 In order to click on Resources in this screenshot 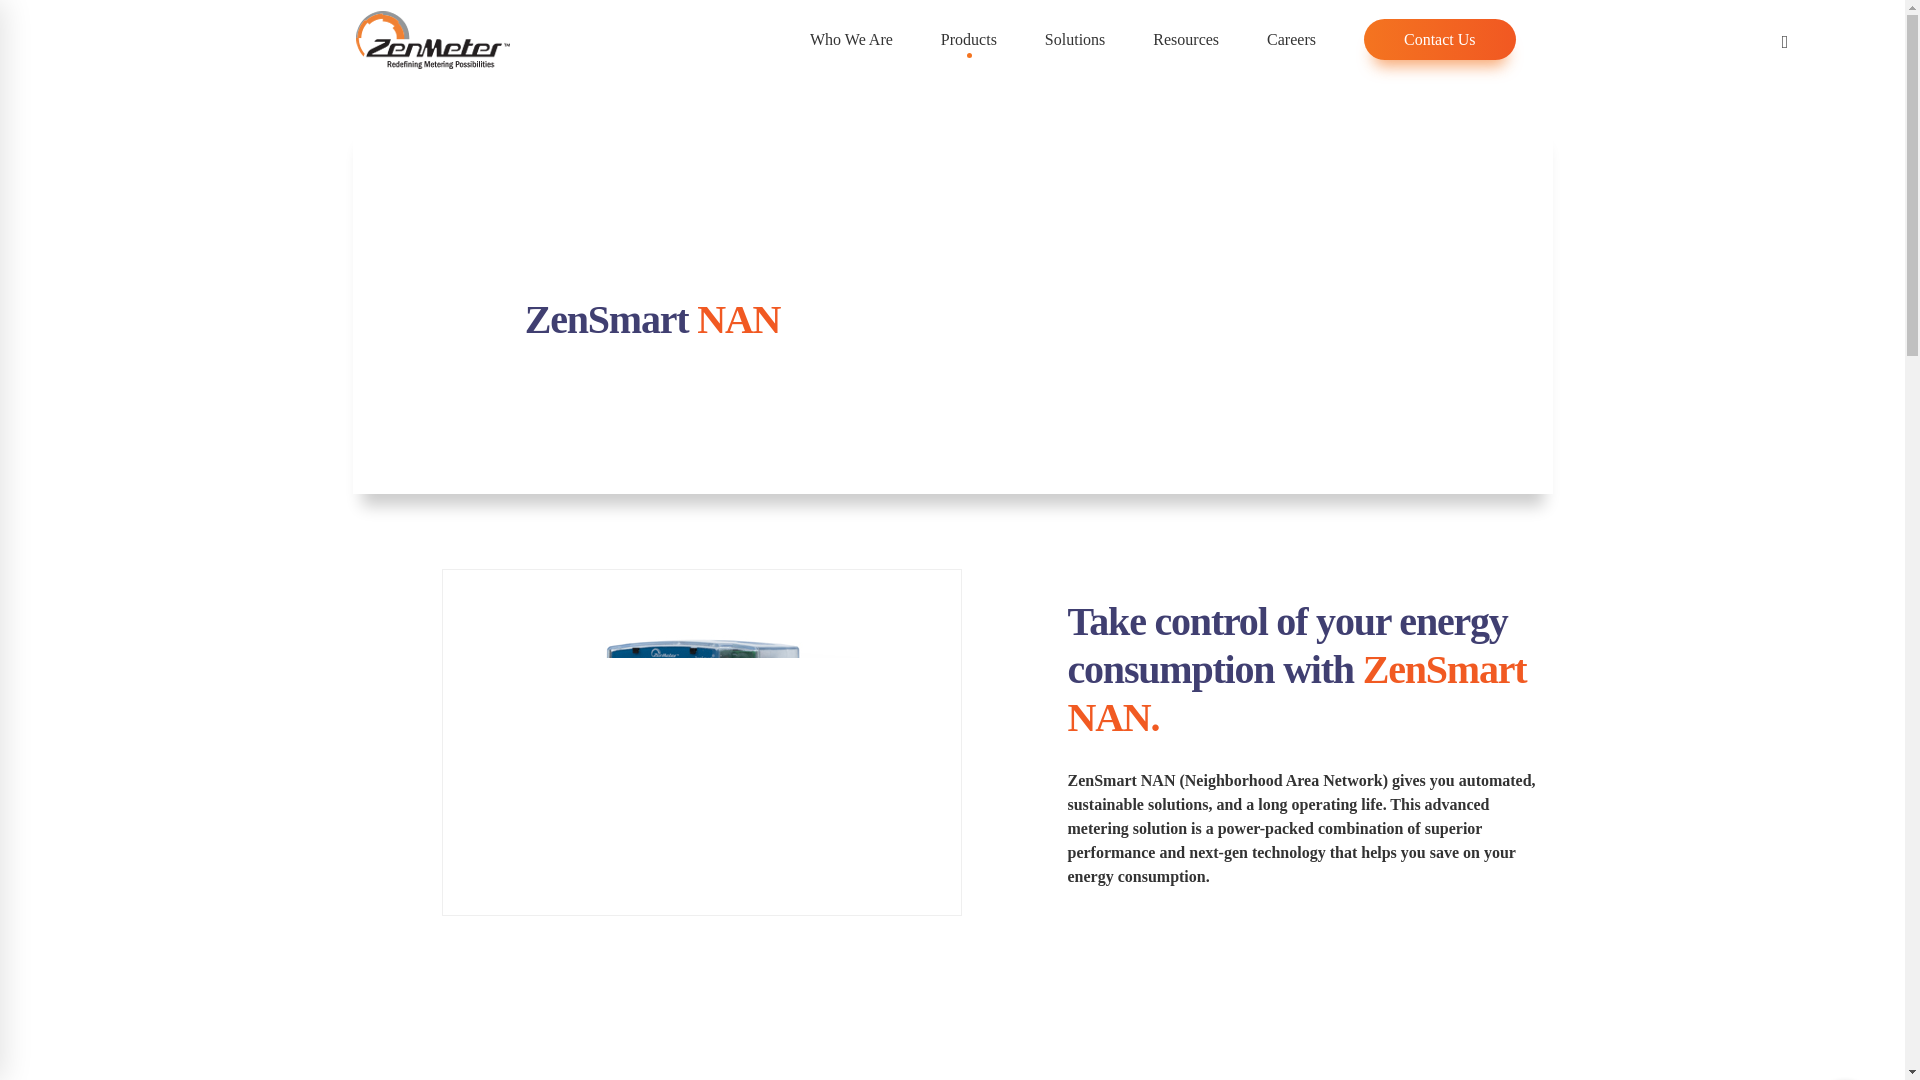, I will do `click(1185, 39)`.